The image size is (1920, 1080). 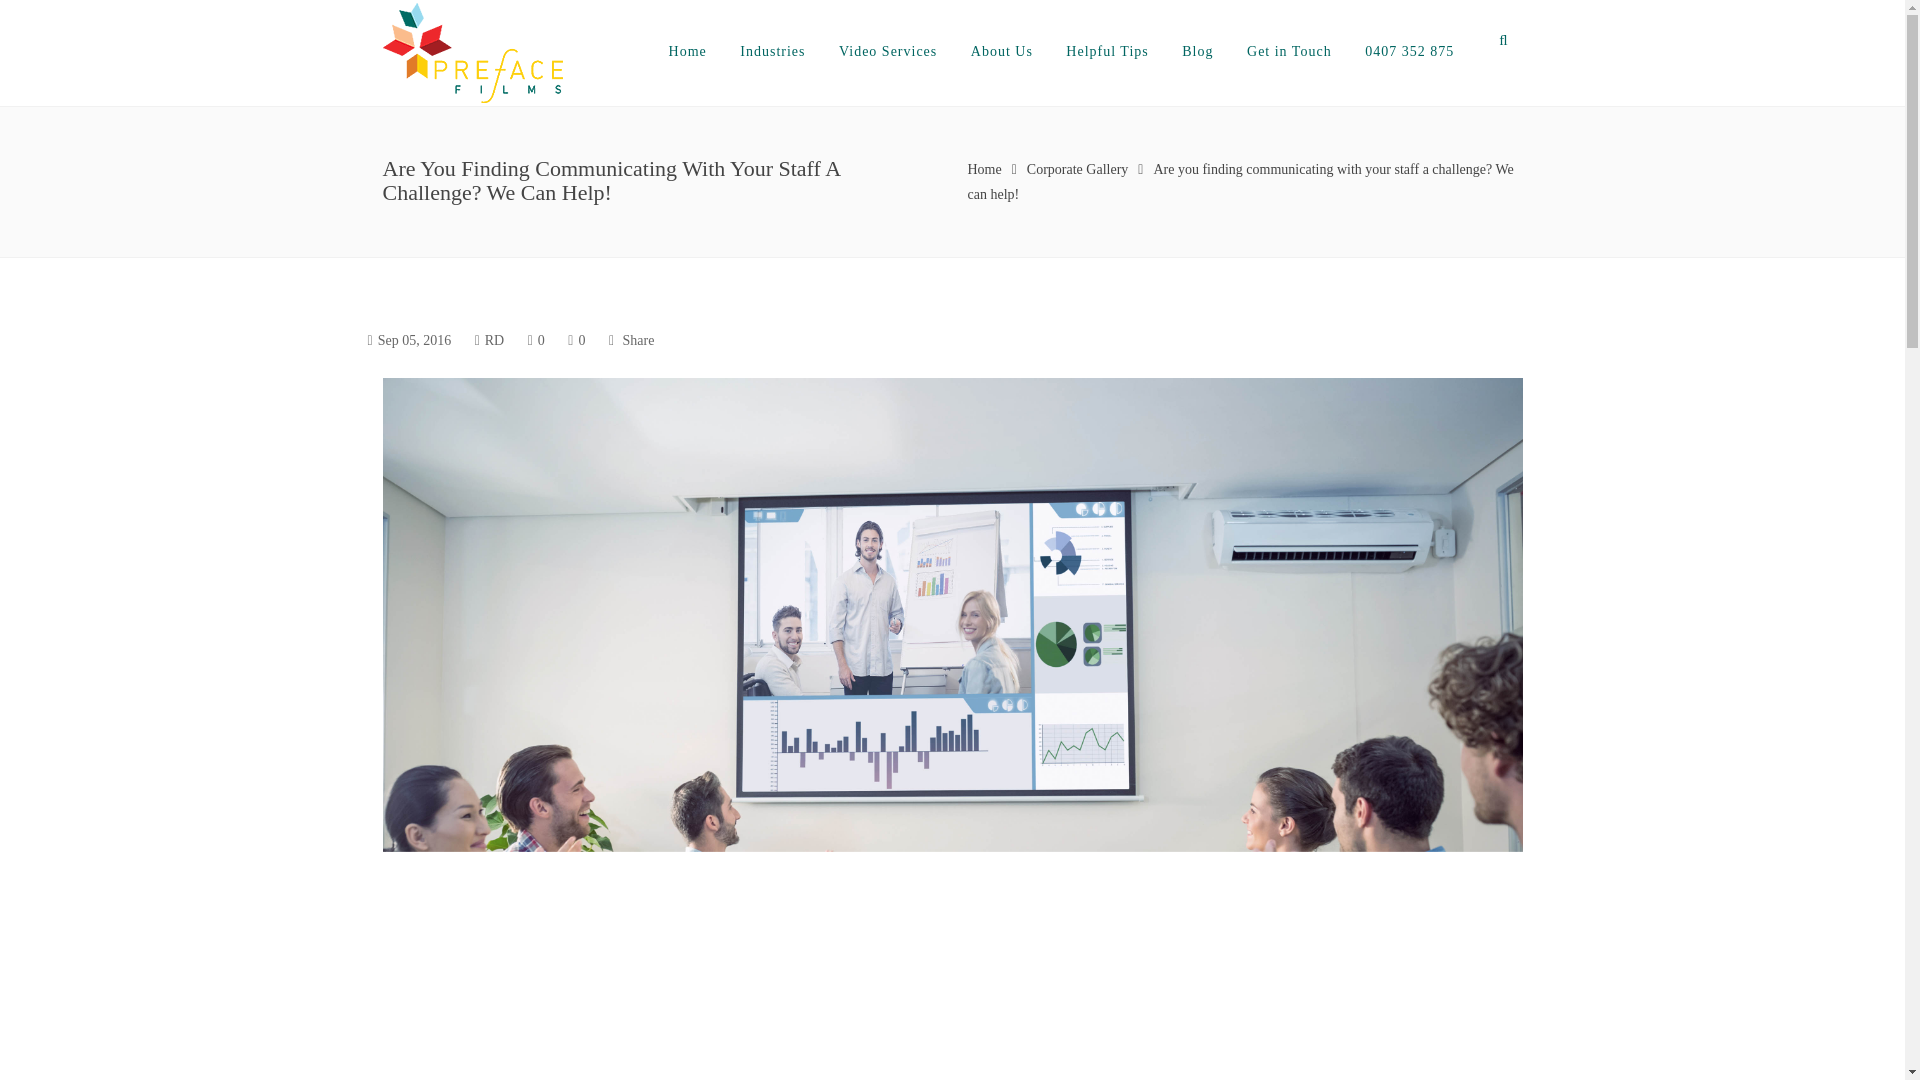 What do you see at coordinates (1409, 51) in the screenshot?
I see `0407 352 875` at bounding box center [1409, 51].